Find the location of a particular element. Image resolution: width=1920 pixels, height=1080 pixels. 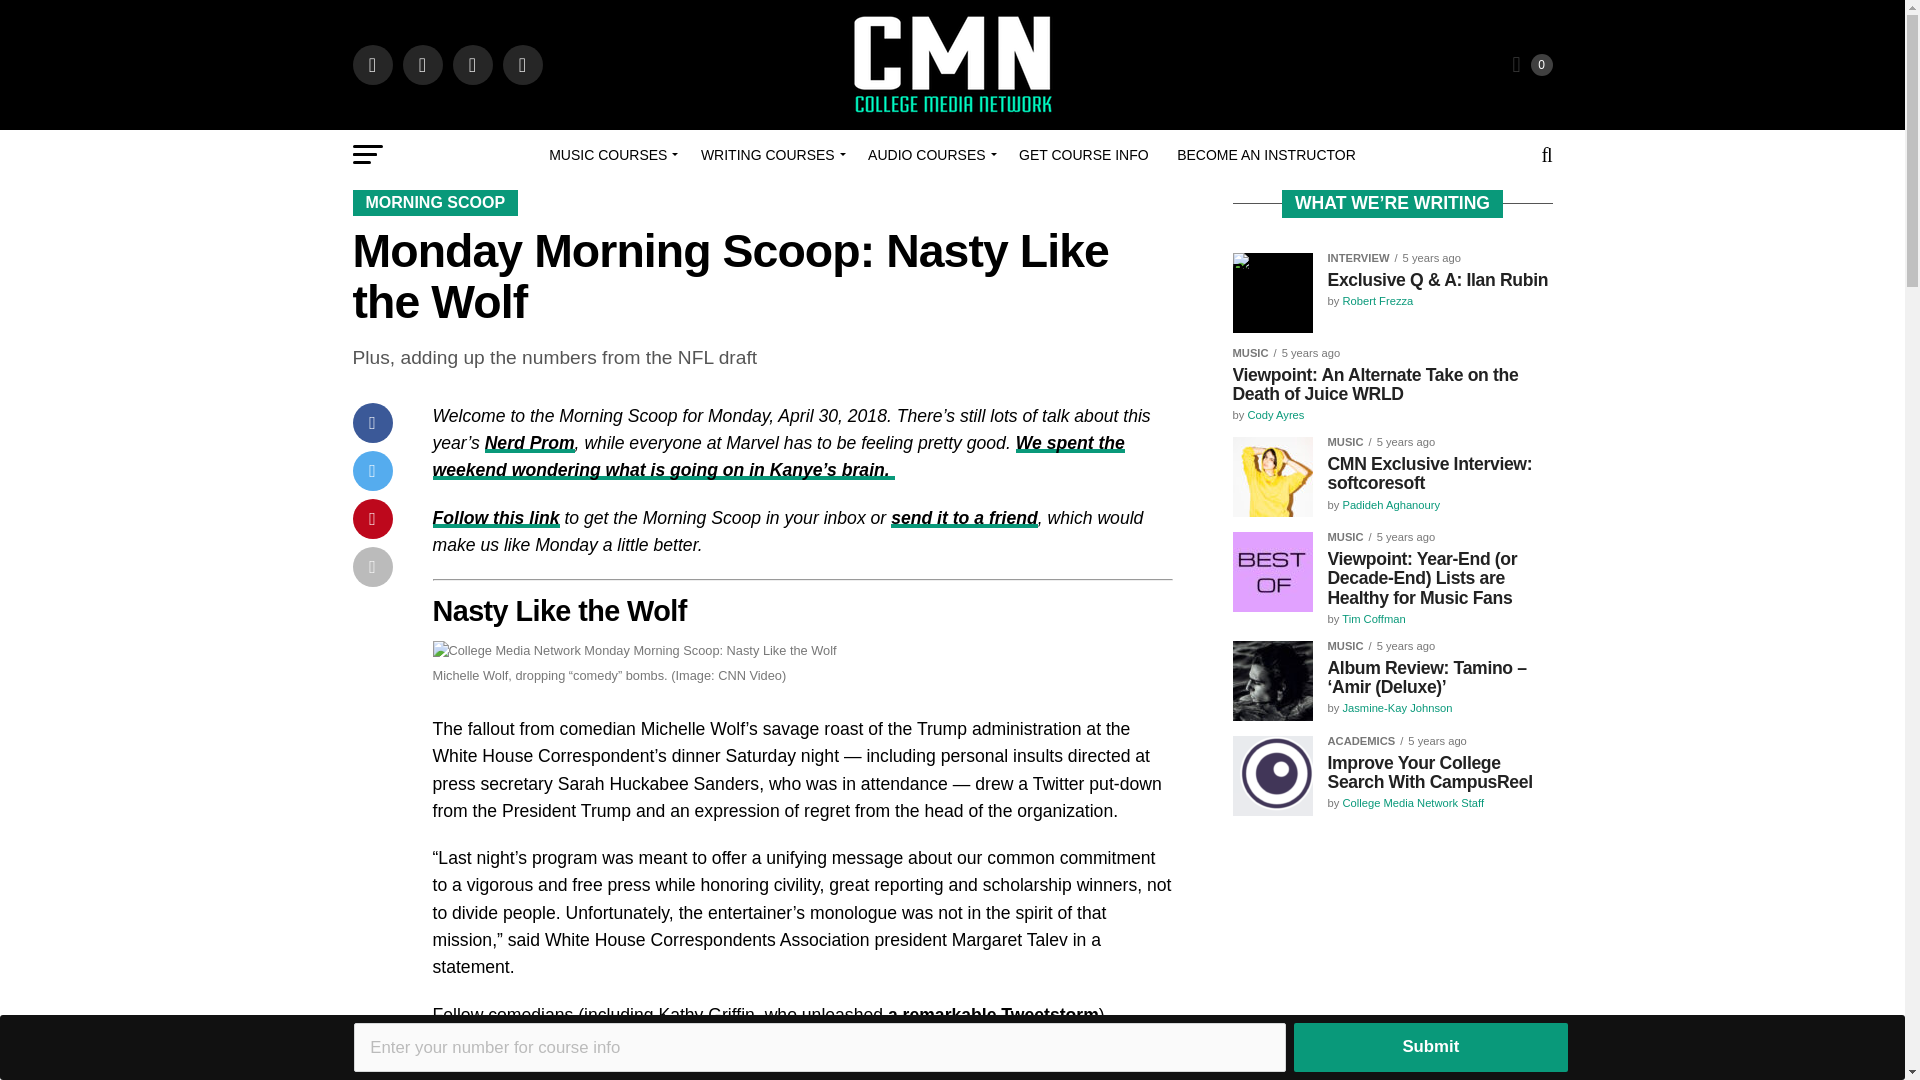

send it to a friend is located at coordinates (964, 518).